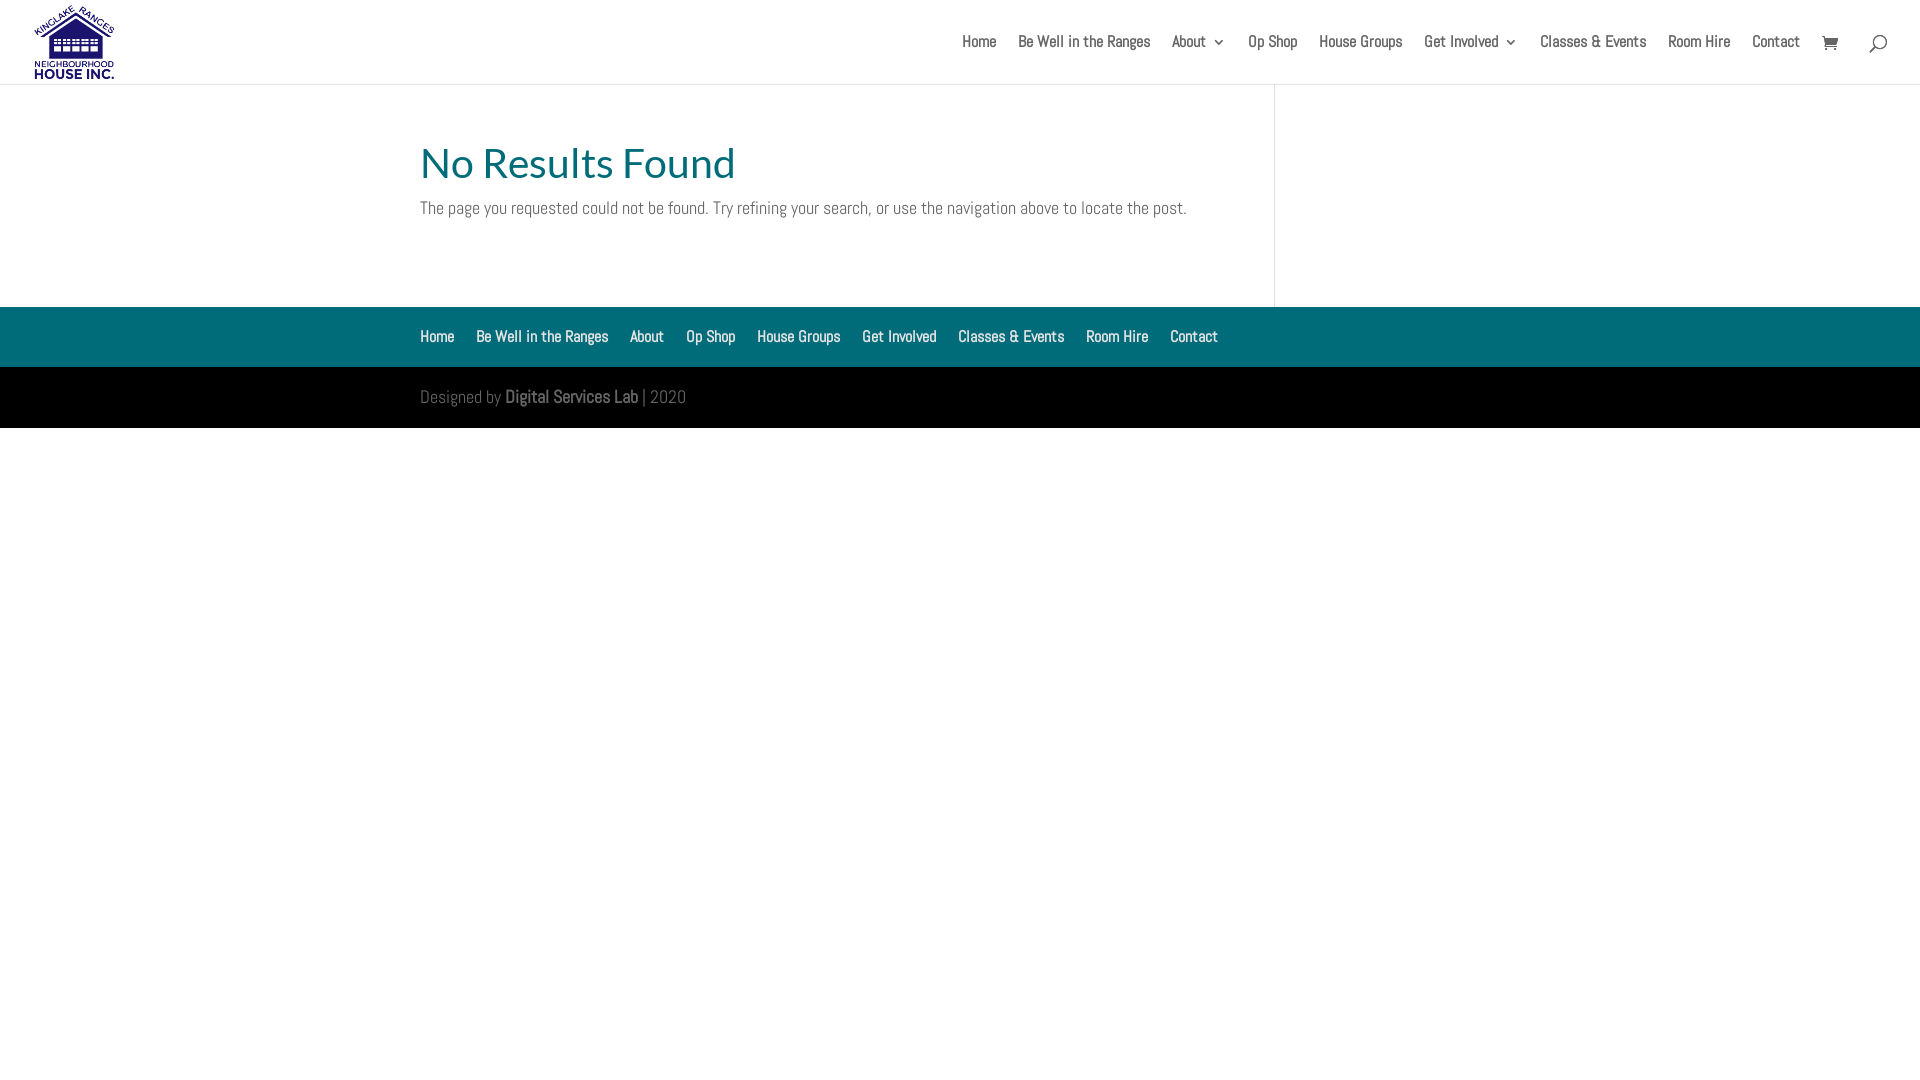  Describe the element at coordinates (710, 336) in the screenshot. I see `Op Shop` at that location.